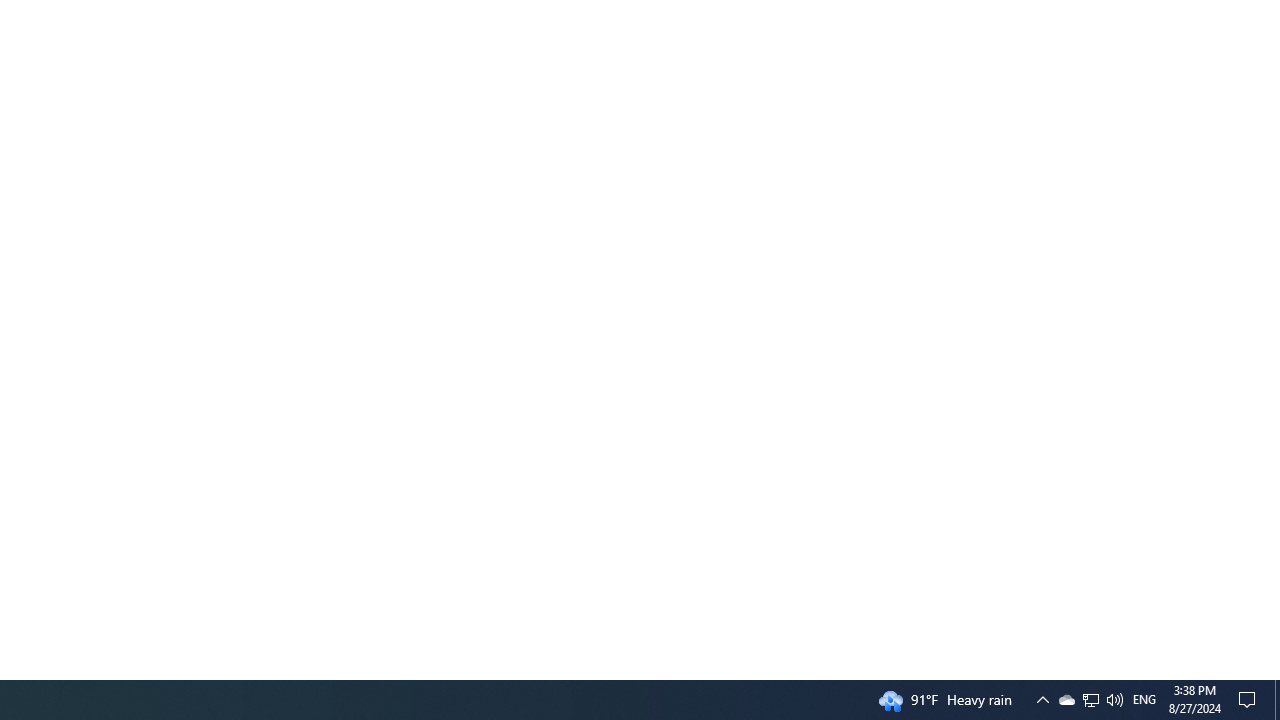 Image resolution: width=1280 pixels, height=720 pixels. I want to click on Tray Input Indicator - English (United States), so click(1277, 700).